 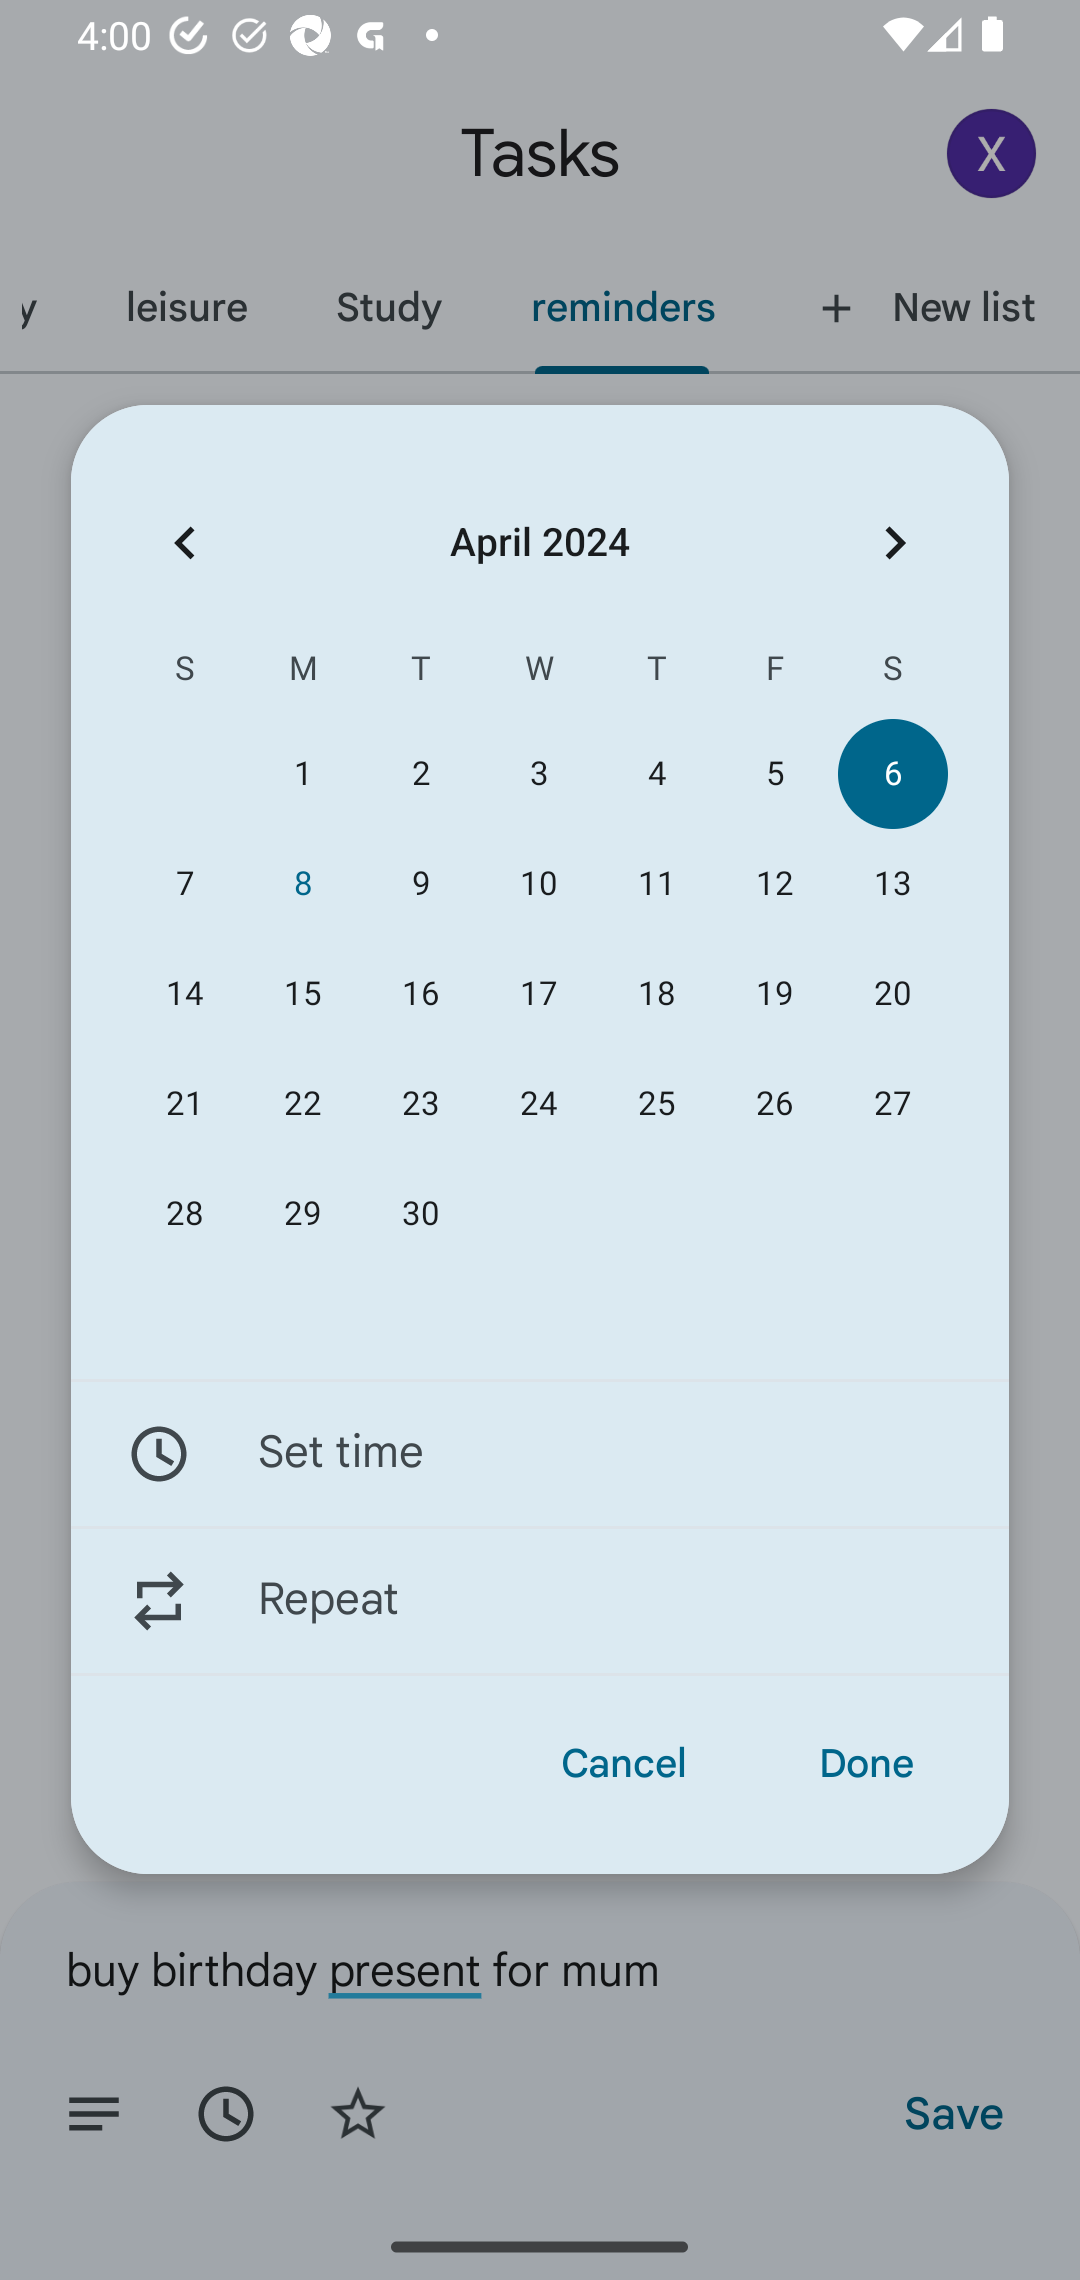 What do you see at coordinates (420, 994) in the screenshot?
I see `16 16 April 2024` at bounding box center [420, 994].